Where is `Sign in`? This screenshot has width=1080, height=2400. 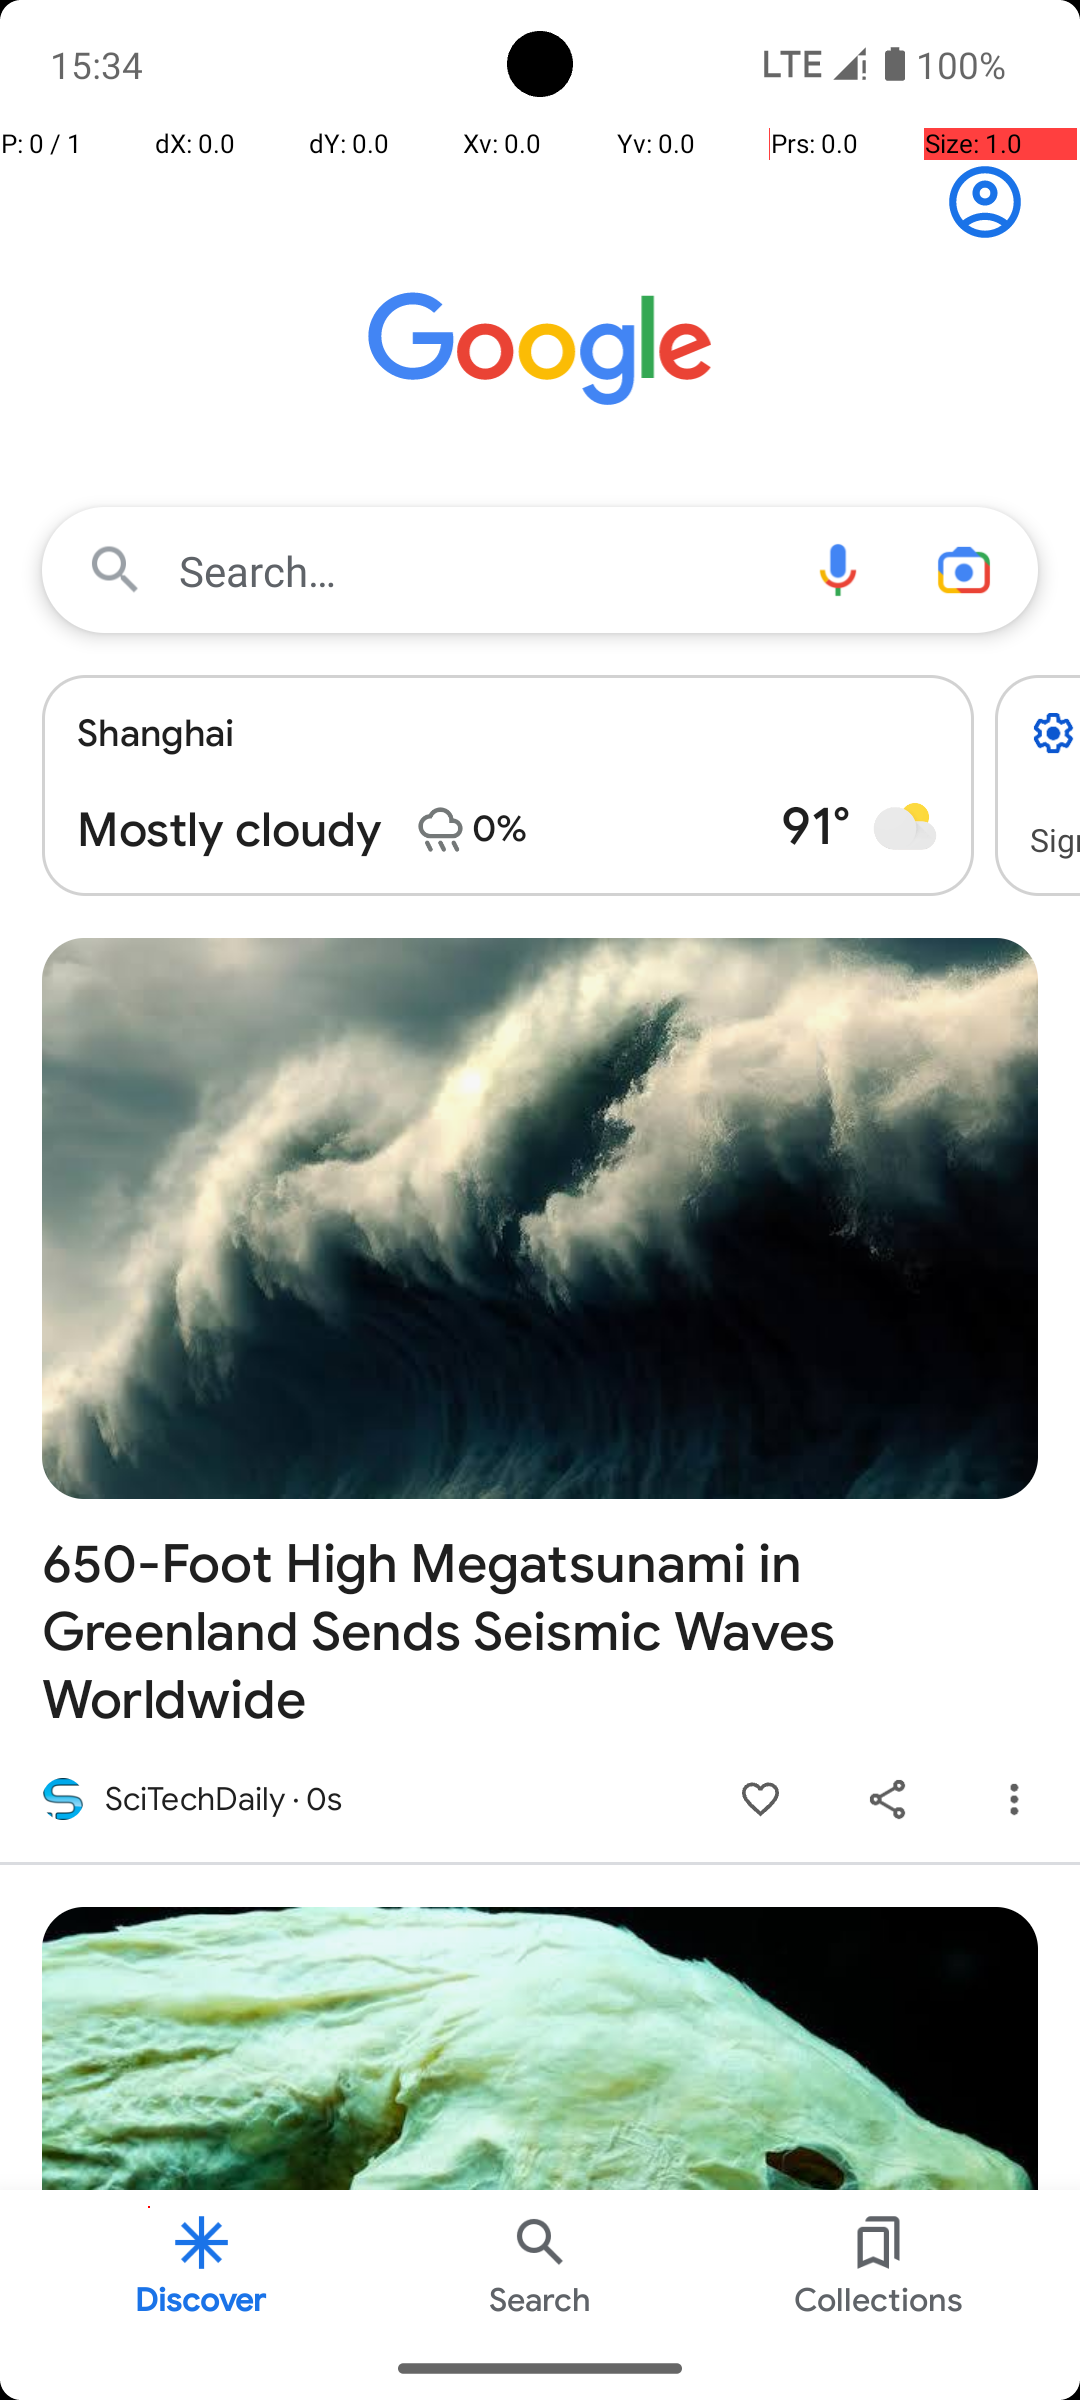 Sign in is located at coordinates (996, 202).